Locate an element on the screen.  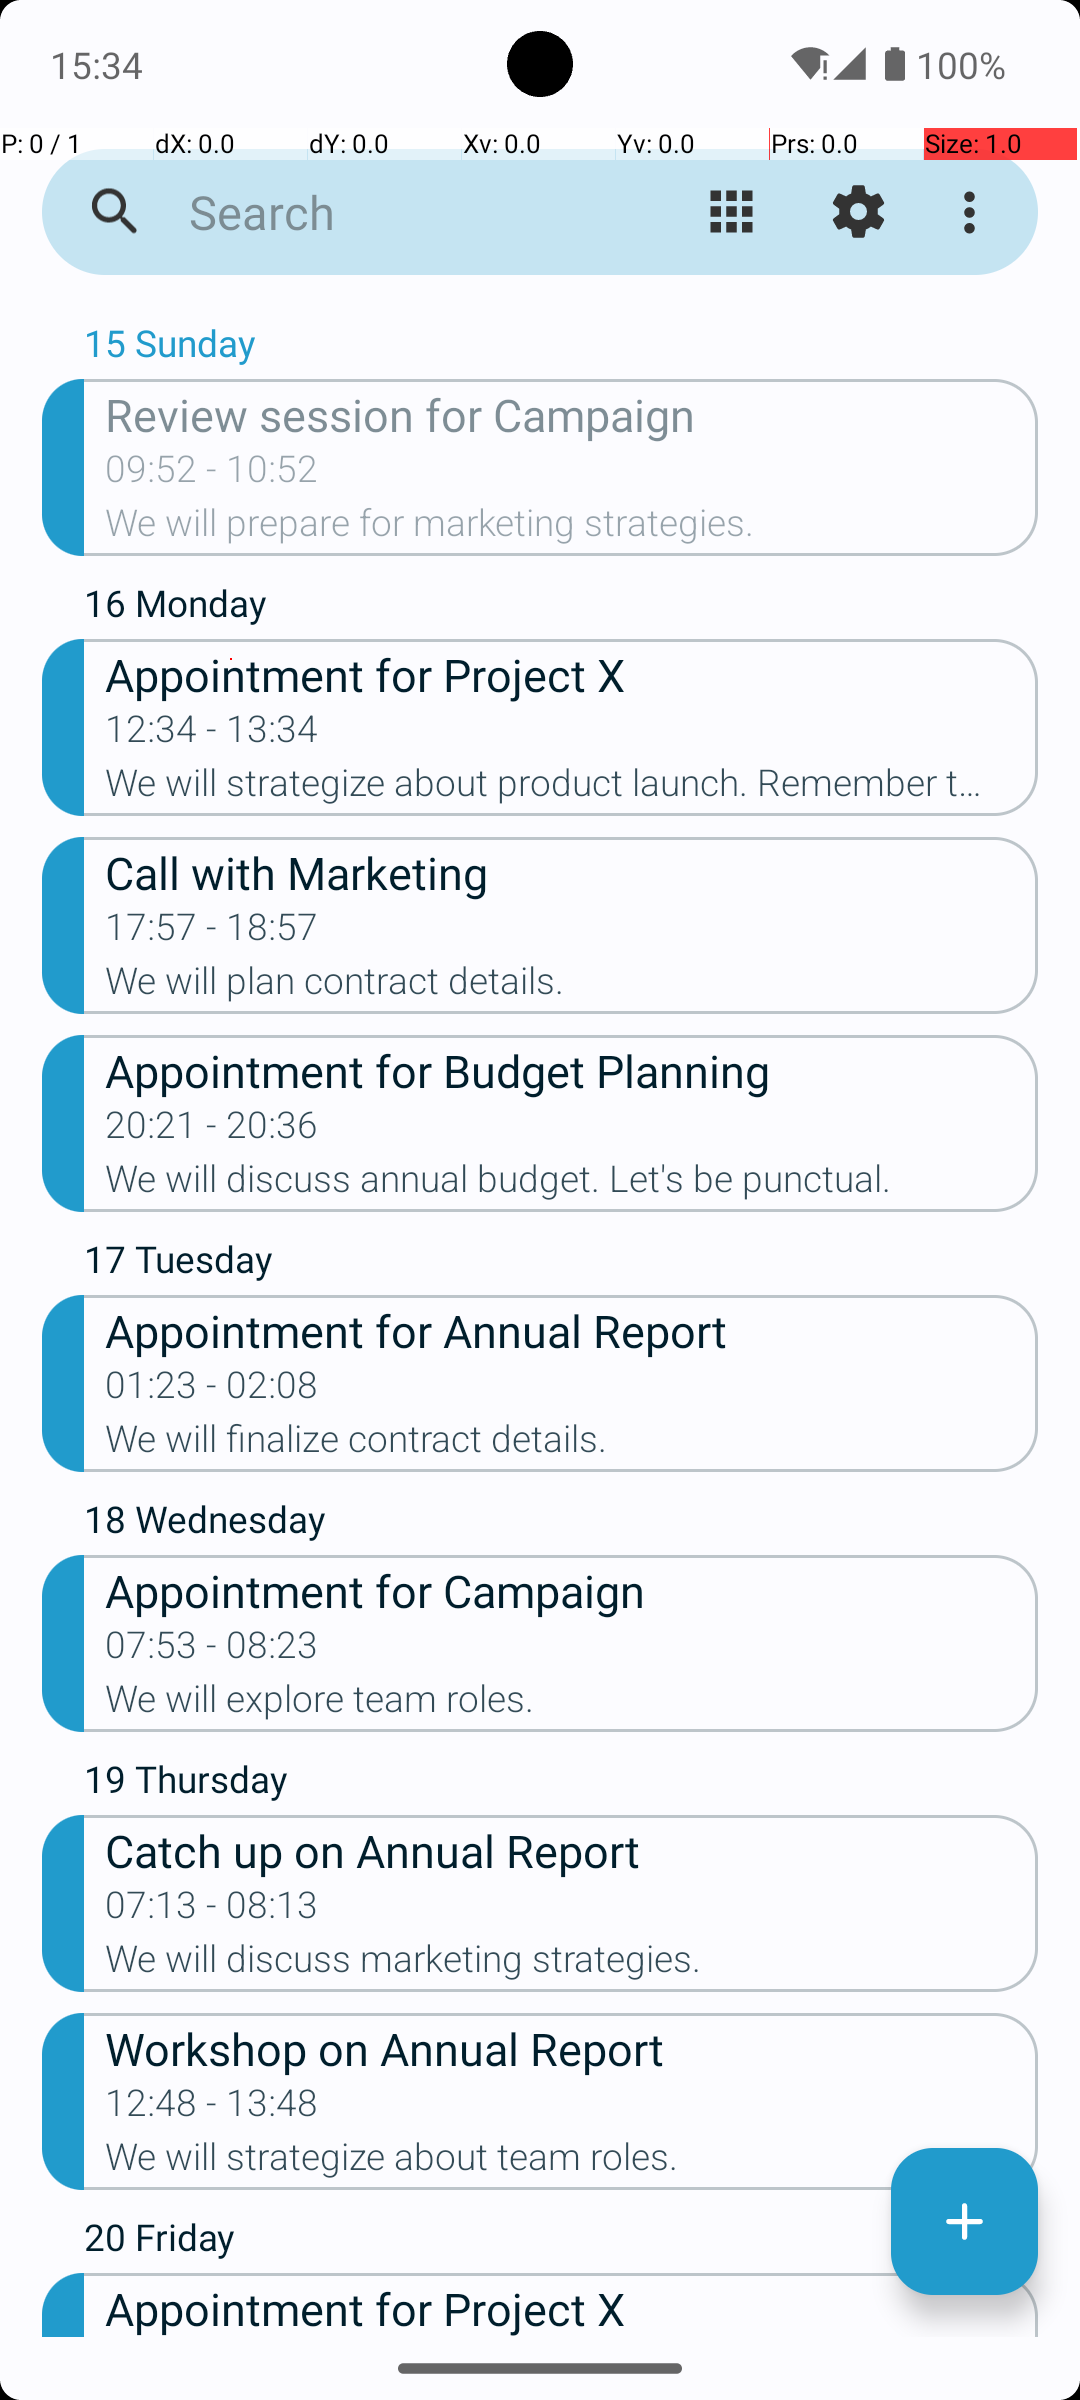
17:57 - 18:57 is located at coordinates (212, 933).